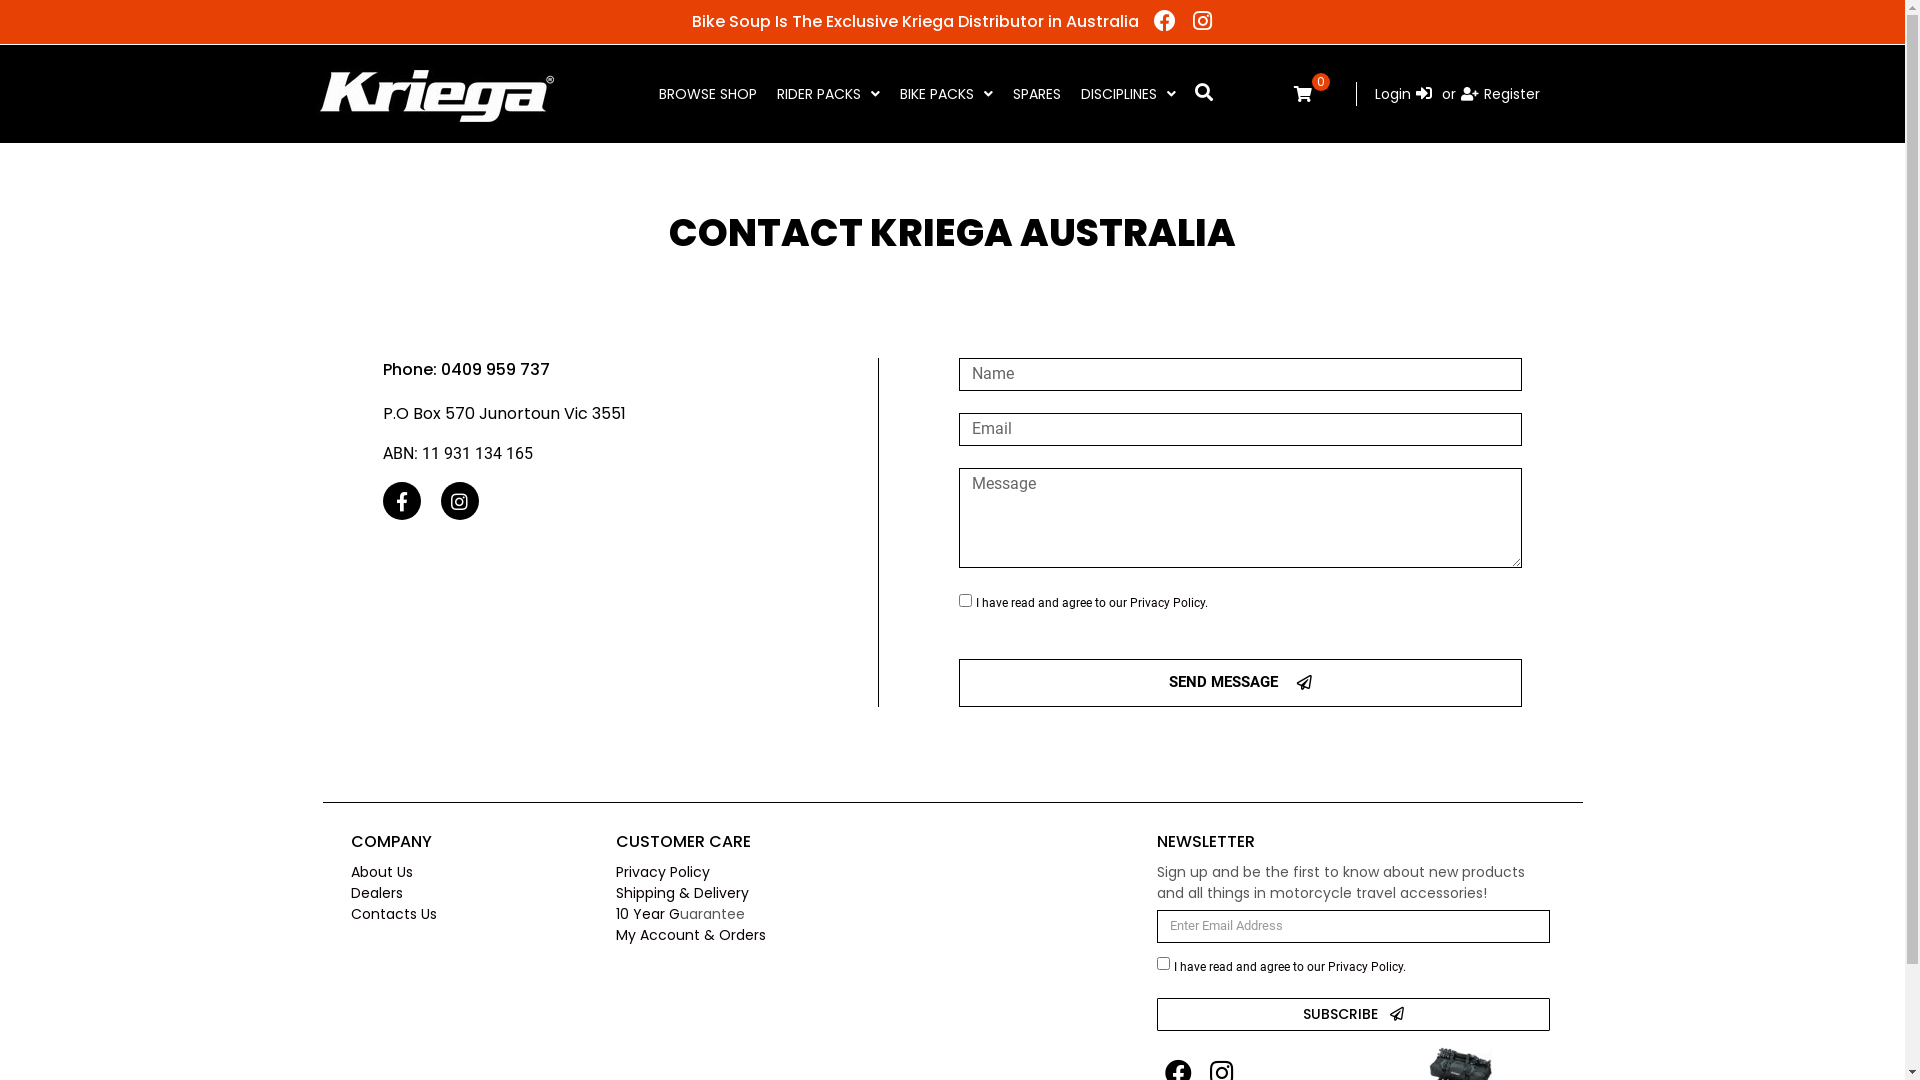  Describe the element at coordinates (1128, 94) in the screenshot. I see `DISCIPLINES` at that location.